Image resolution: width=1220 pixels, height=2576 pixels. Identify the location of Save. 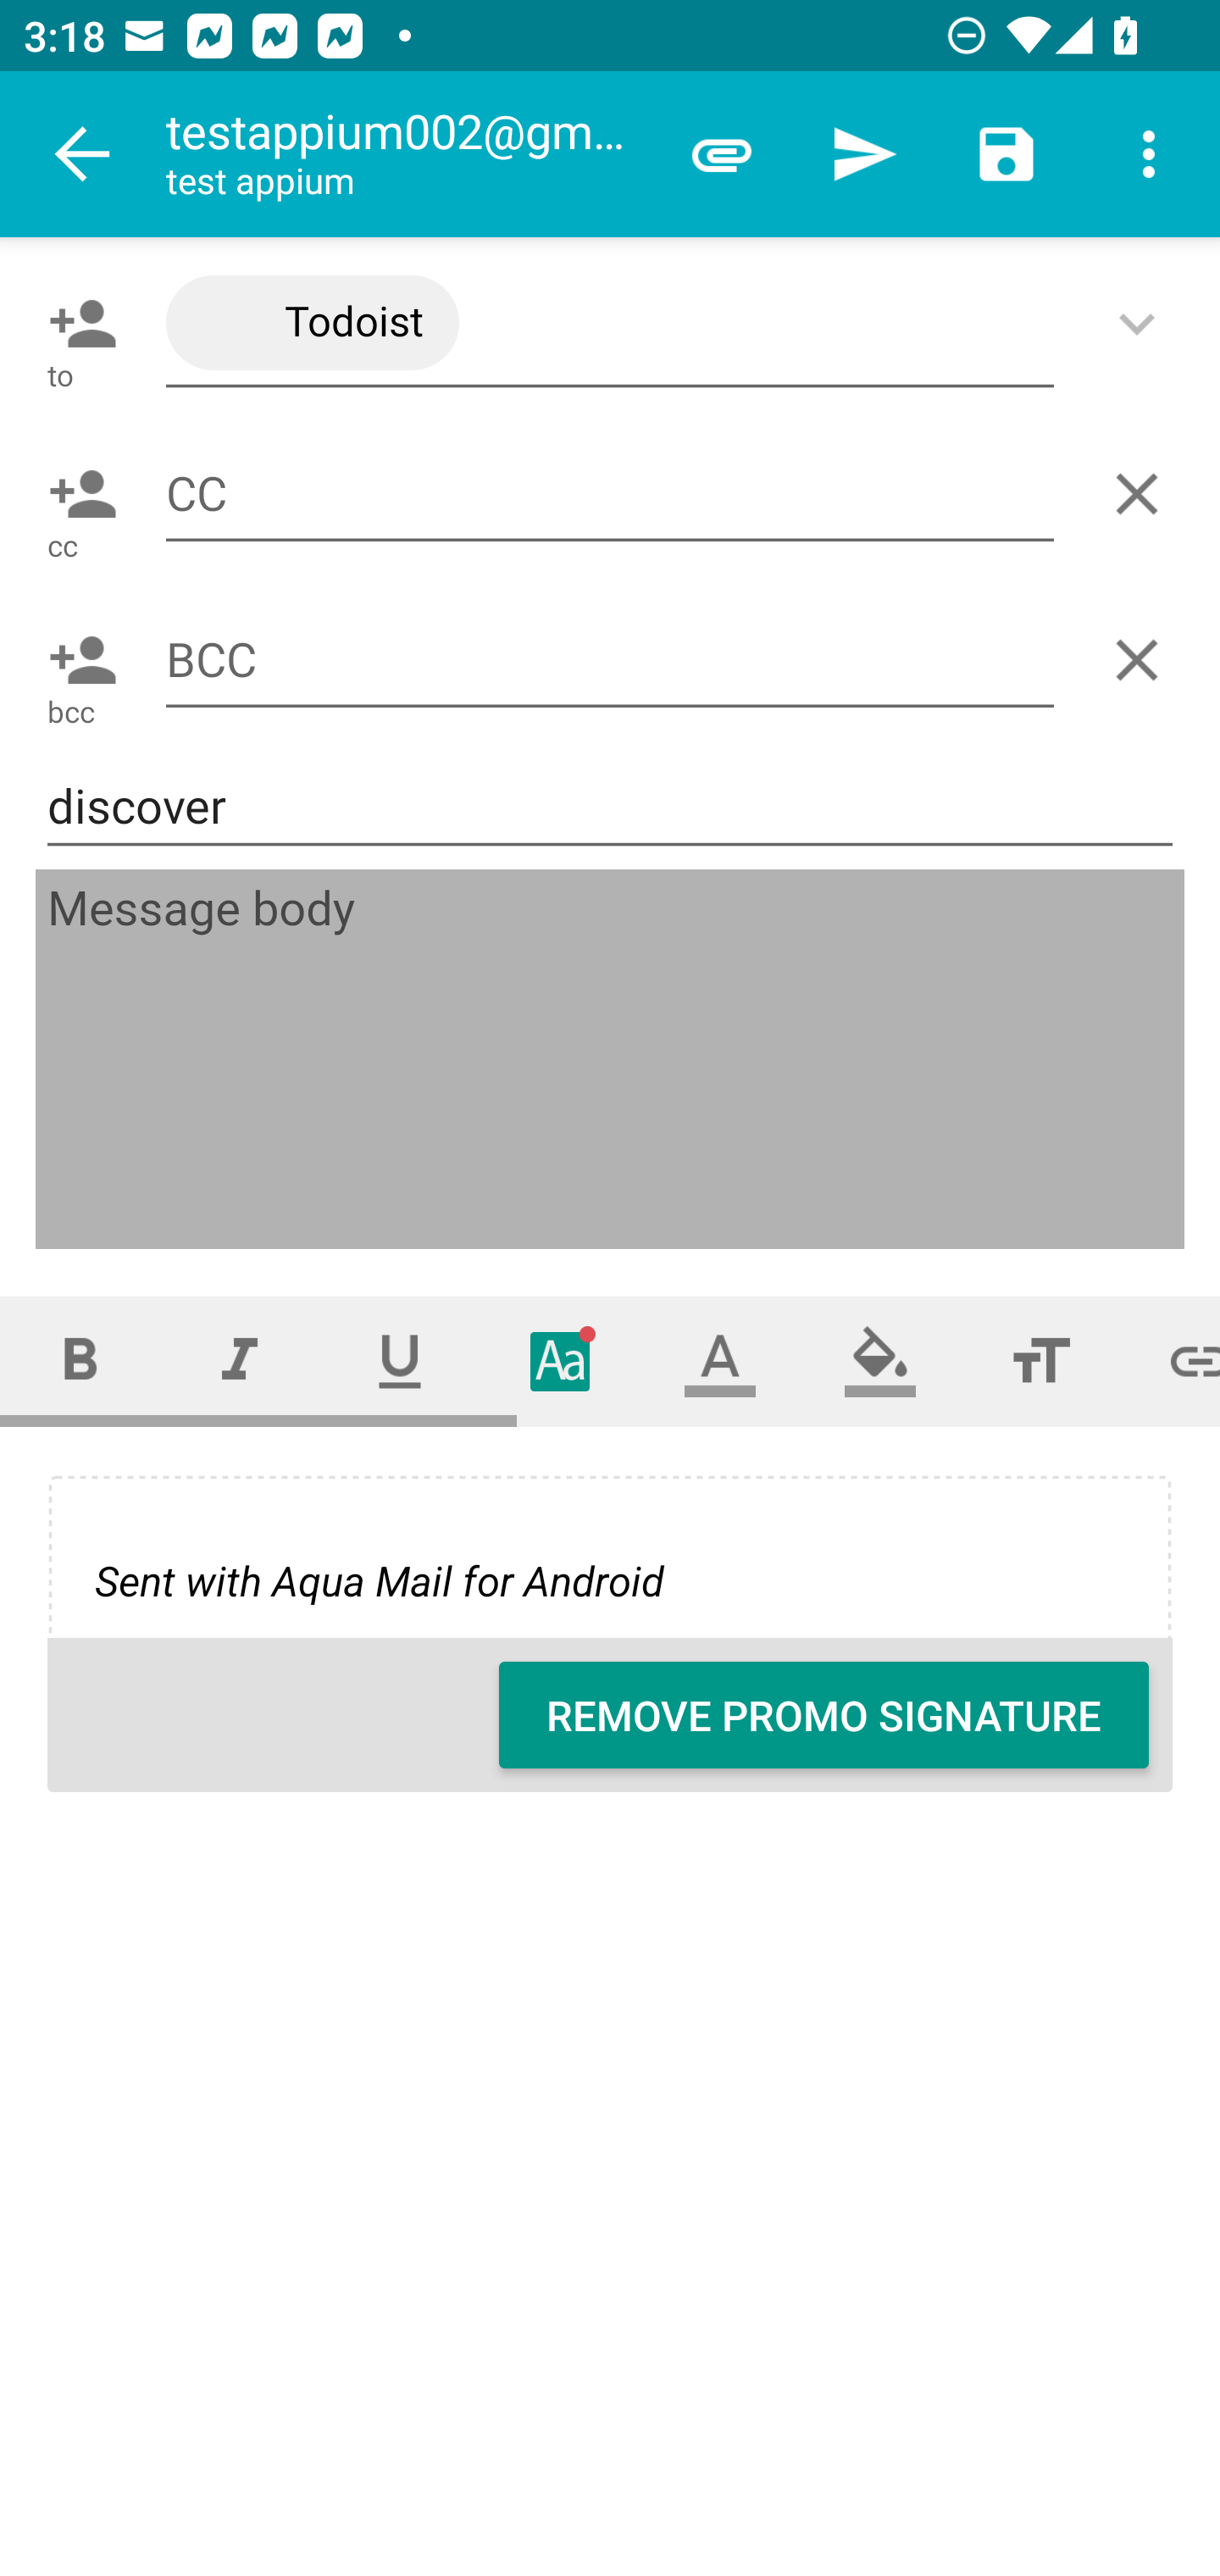
(1006, 154).